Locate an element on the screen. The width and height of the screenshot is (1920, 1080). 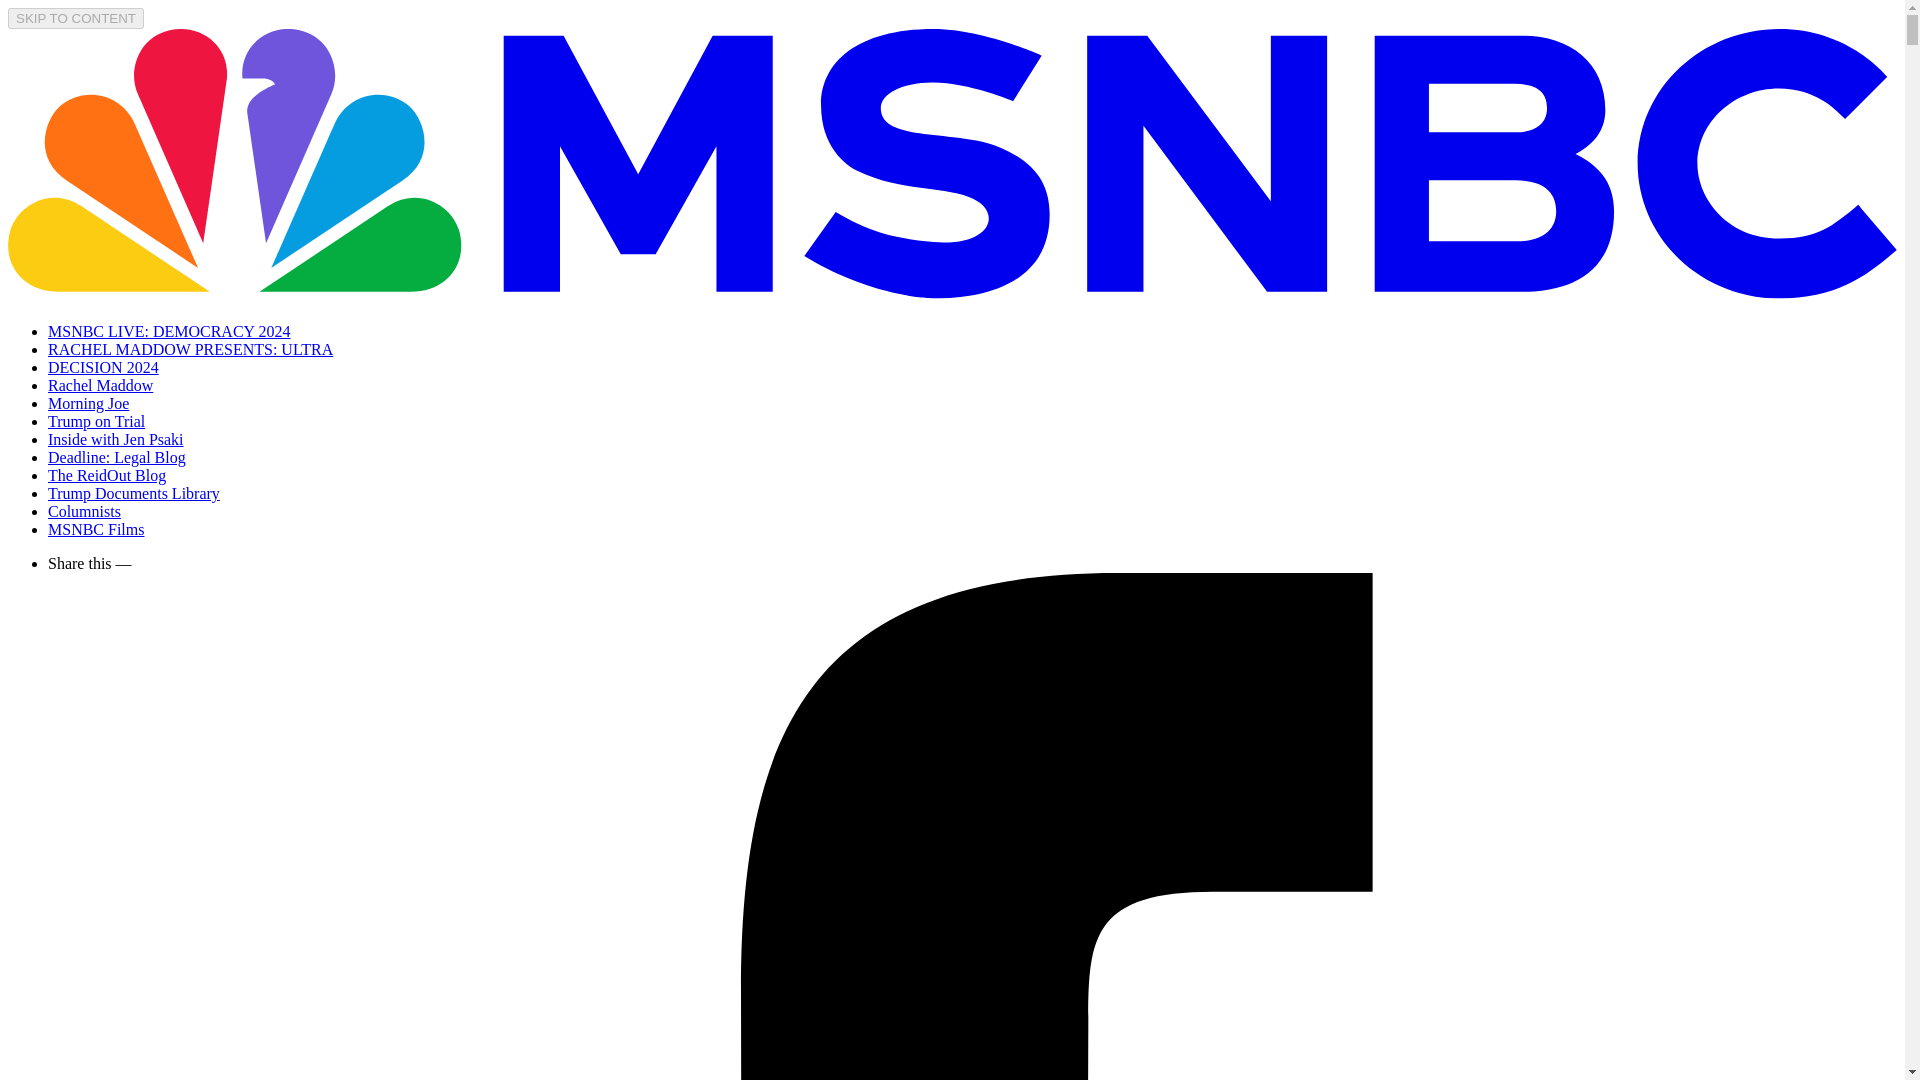
The ReidOut Blog is located at coordinates (106, 474).